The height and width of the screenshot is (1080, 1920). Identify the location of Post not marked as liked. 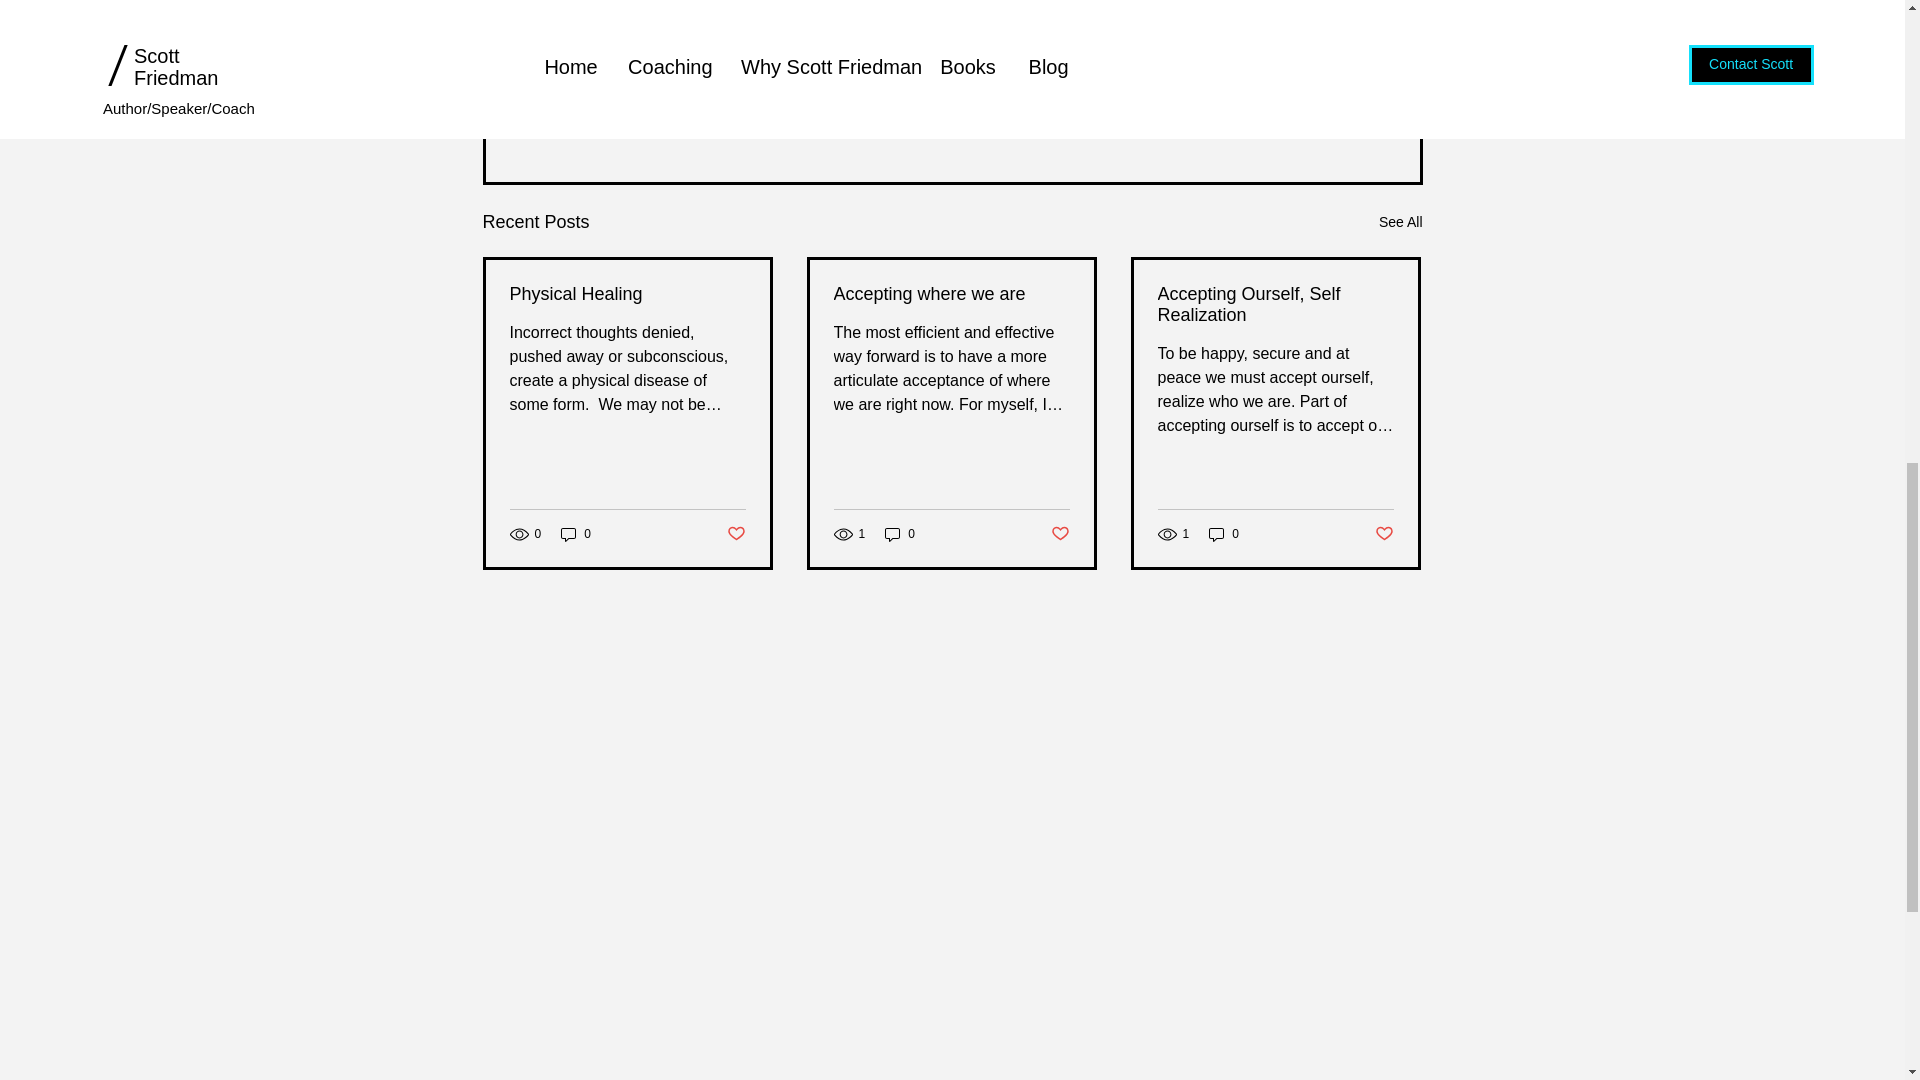
(1312, 110).